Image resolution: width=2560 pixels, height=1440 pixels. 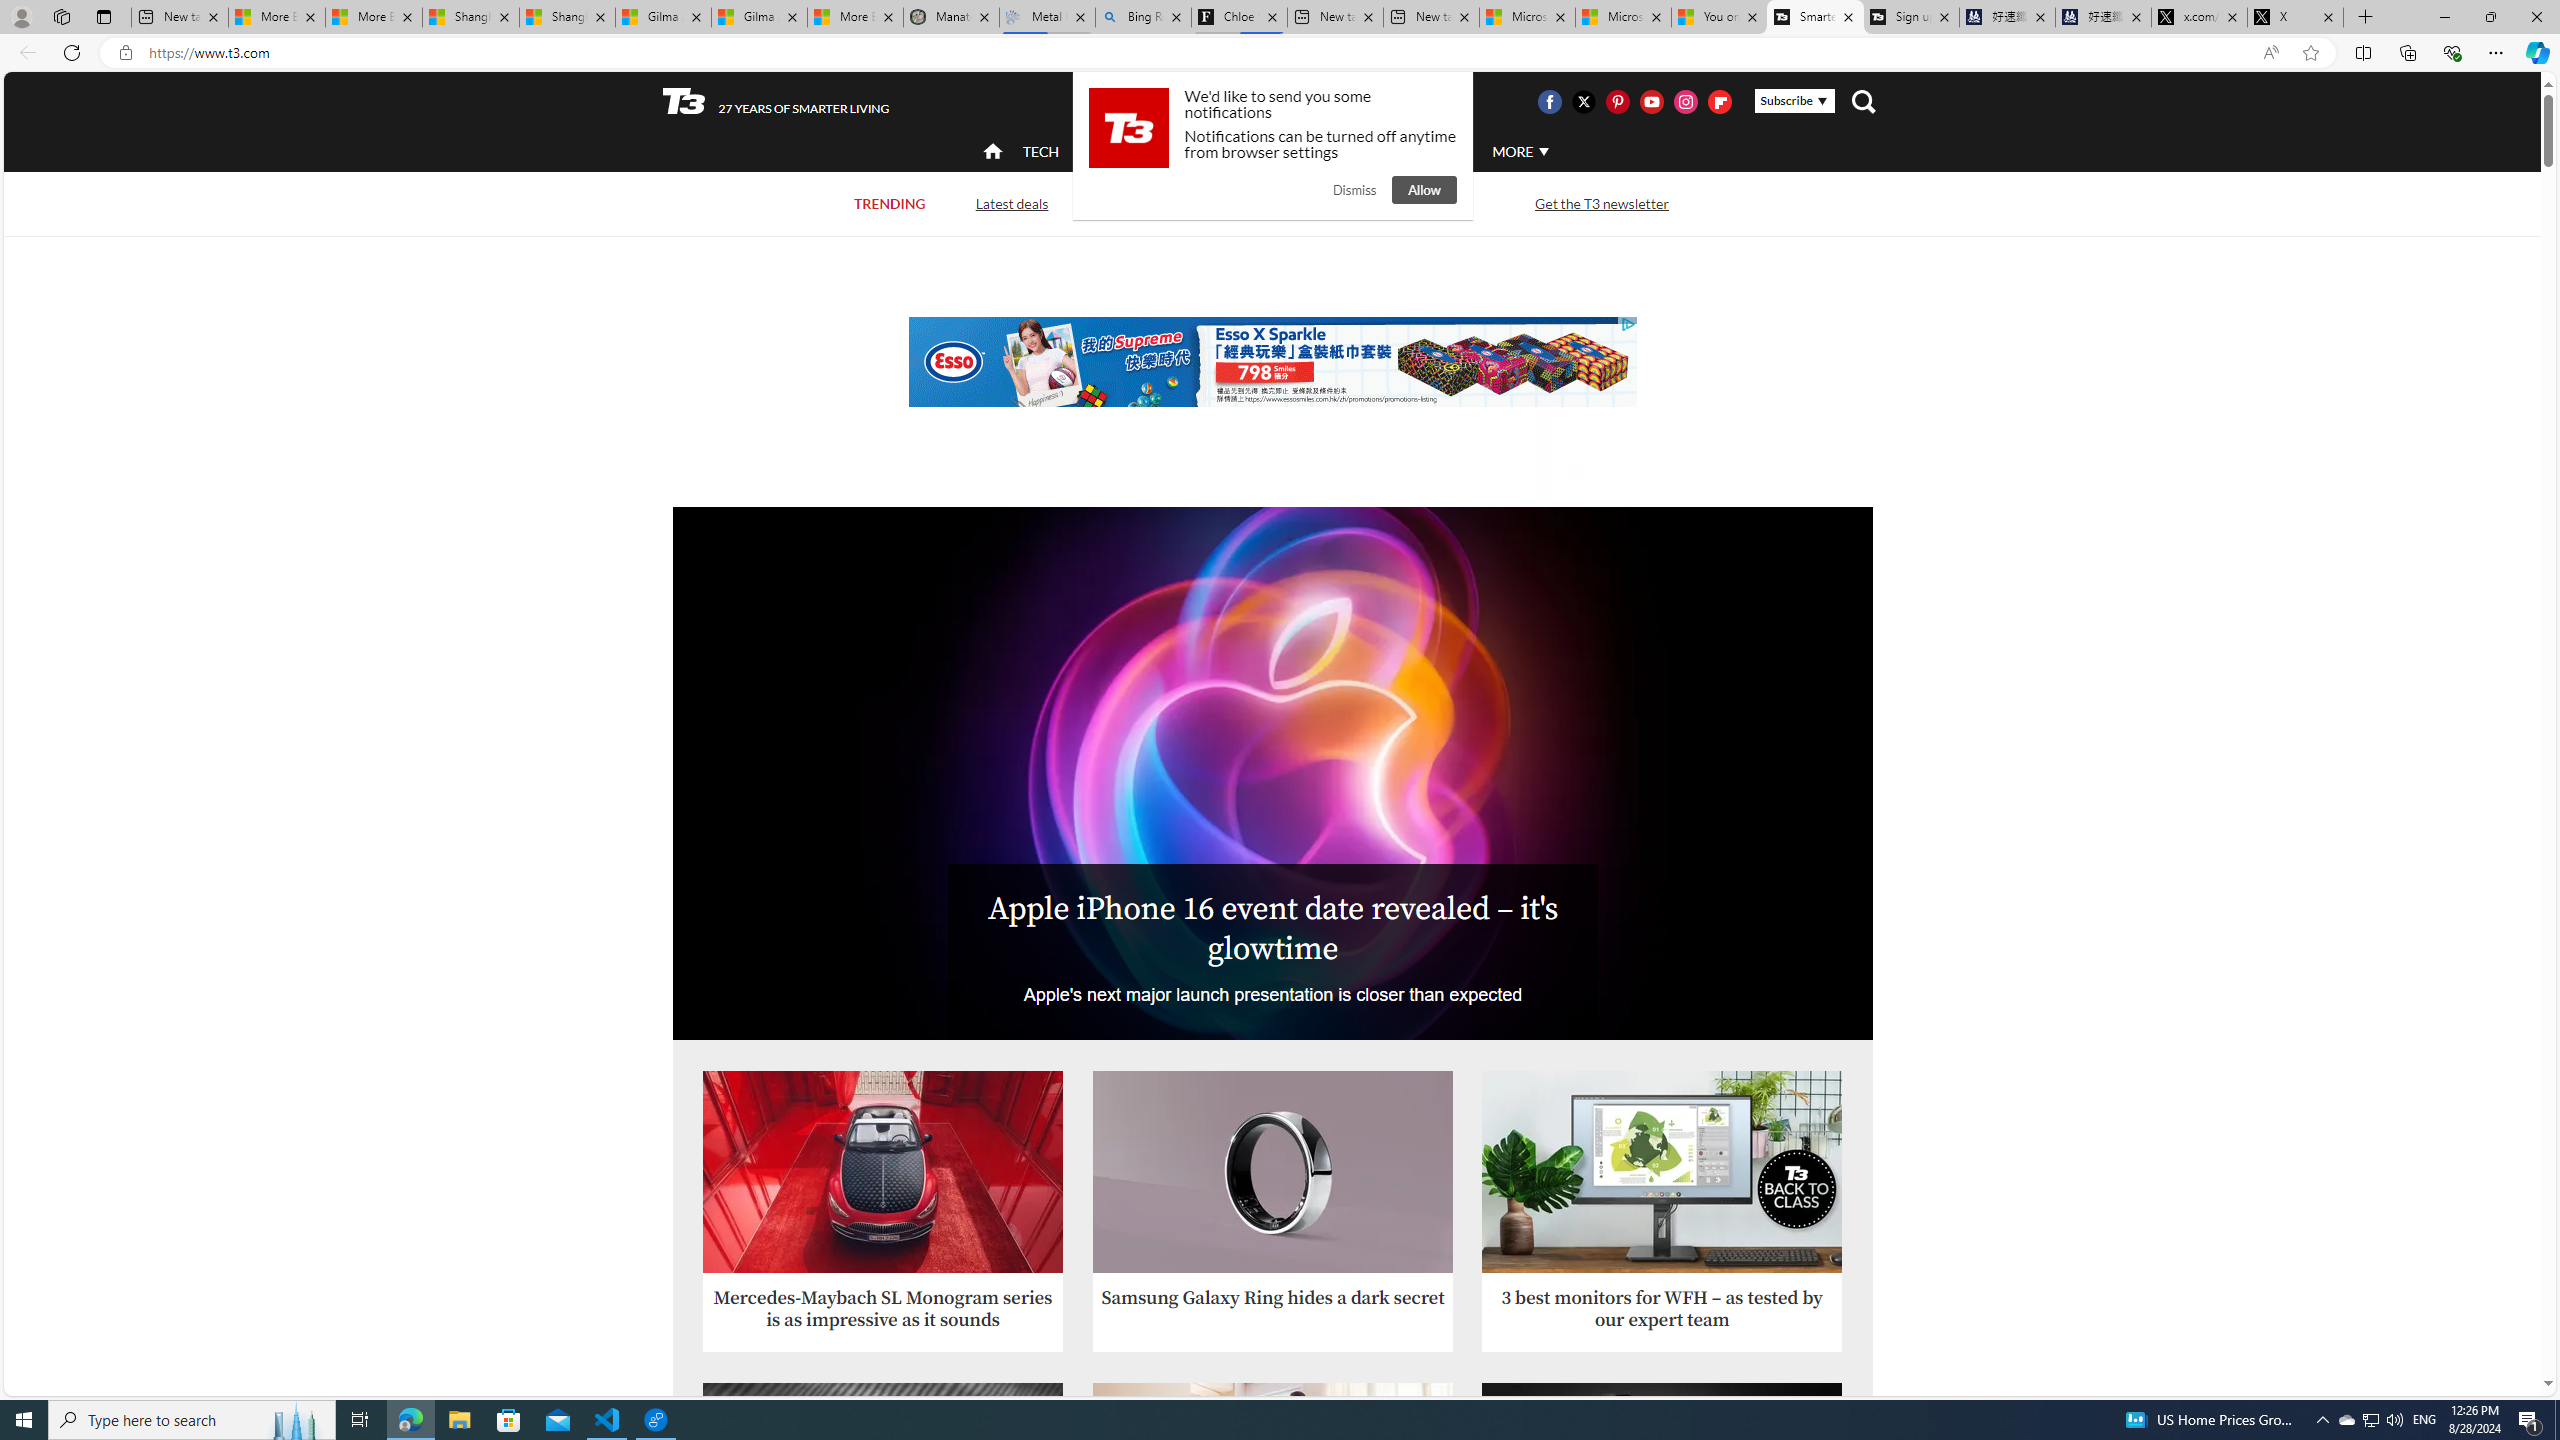 What do you see at coordinates (1814, 17) in the screenshot?
I see `Smarter Living | T3` at bounding box center [1814, 17].